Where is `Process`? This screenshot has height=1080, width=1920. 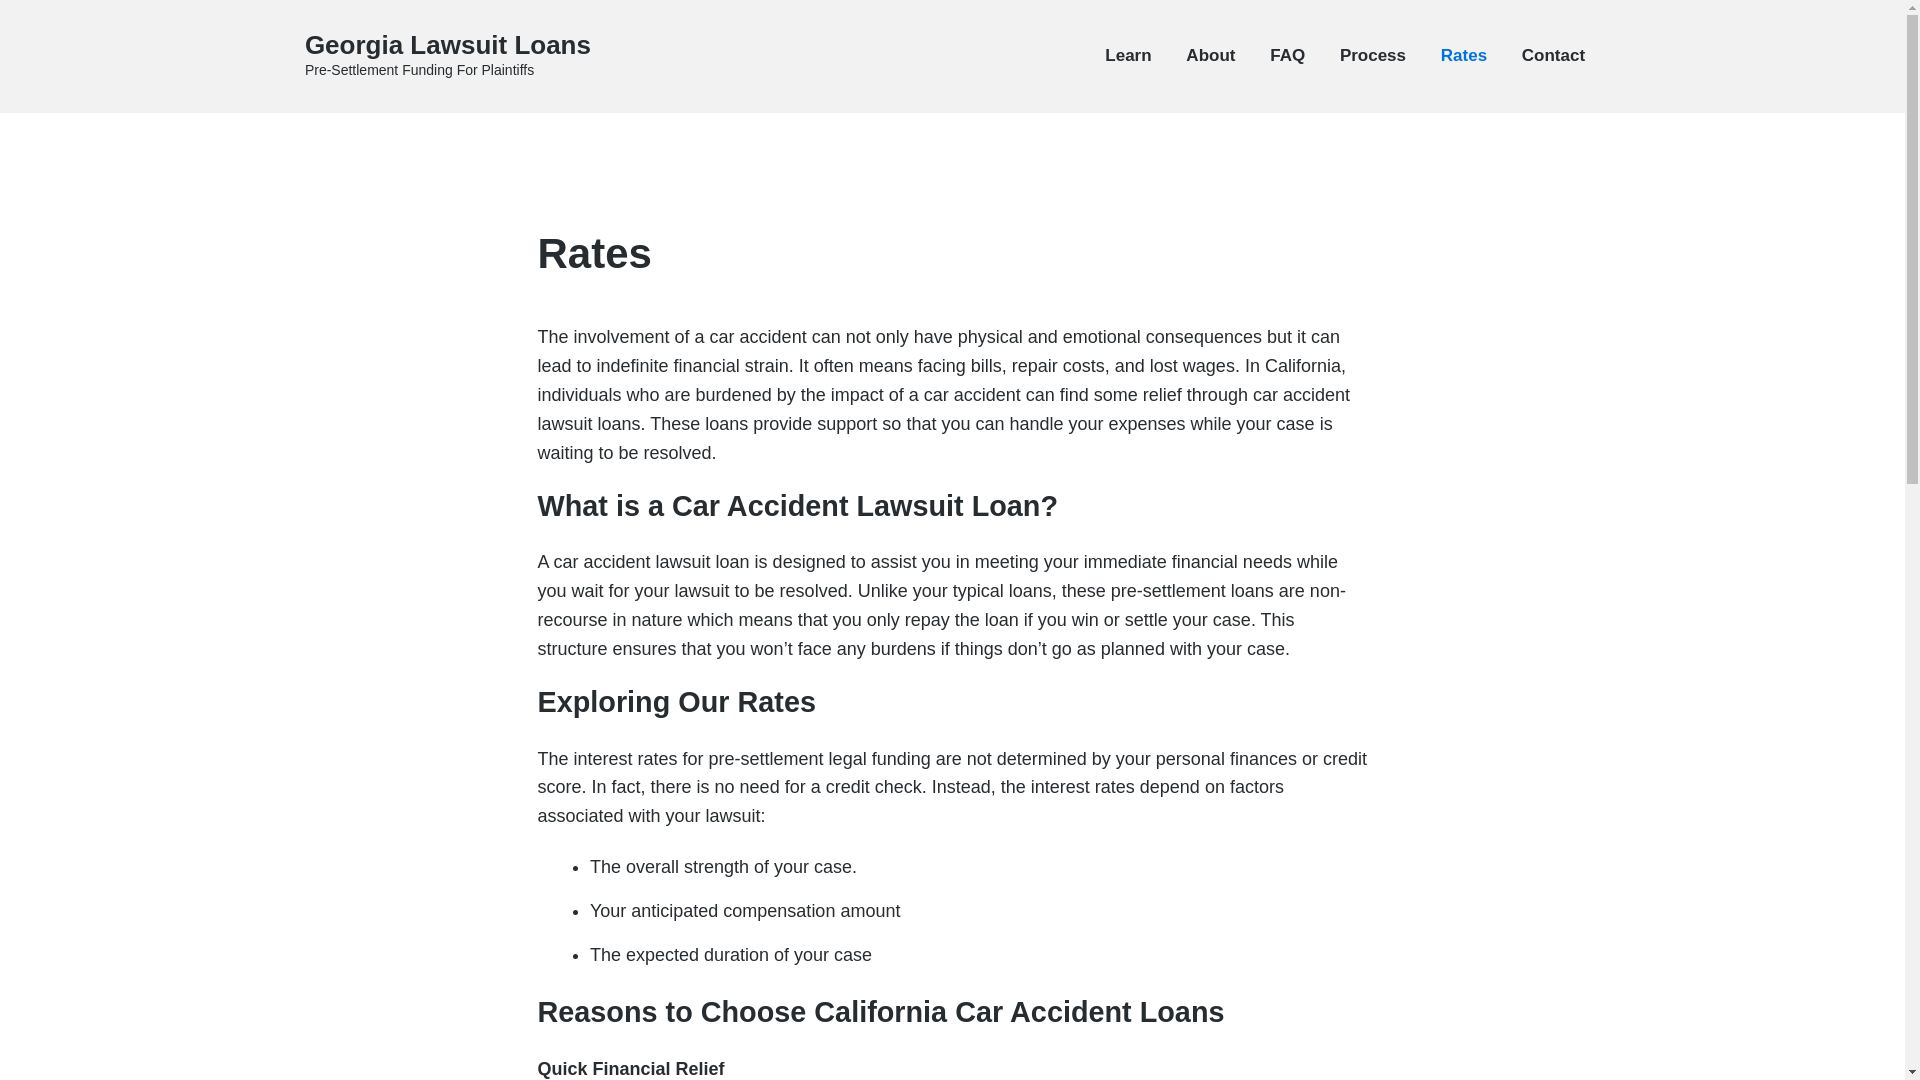 Process is located at coordinates (1372, 56).